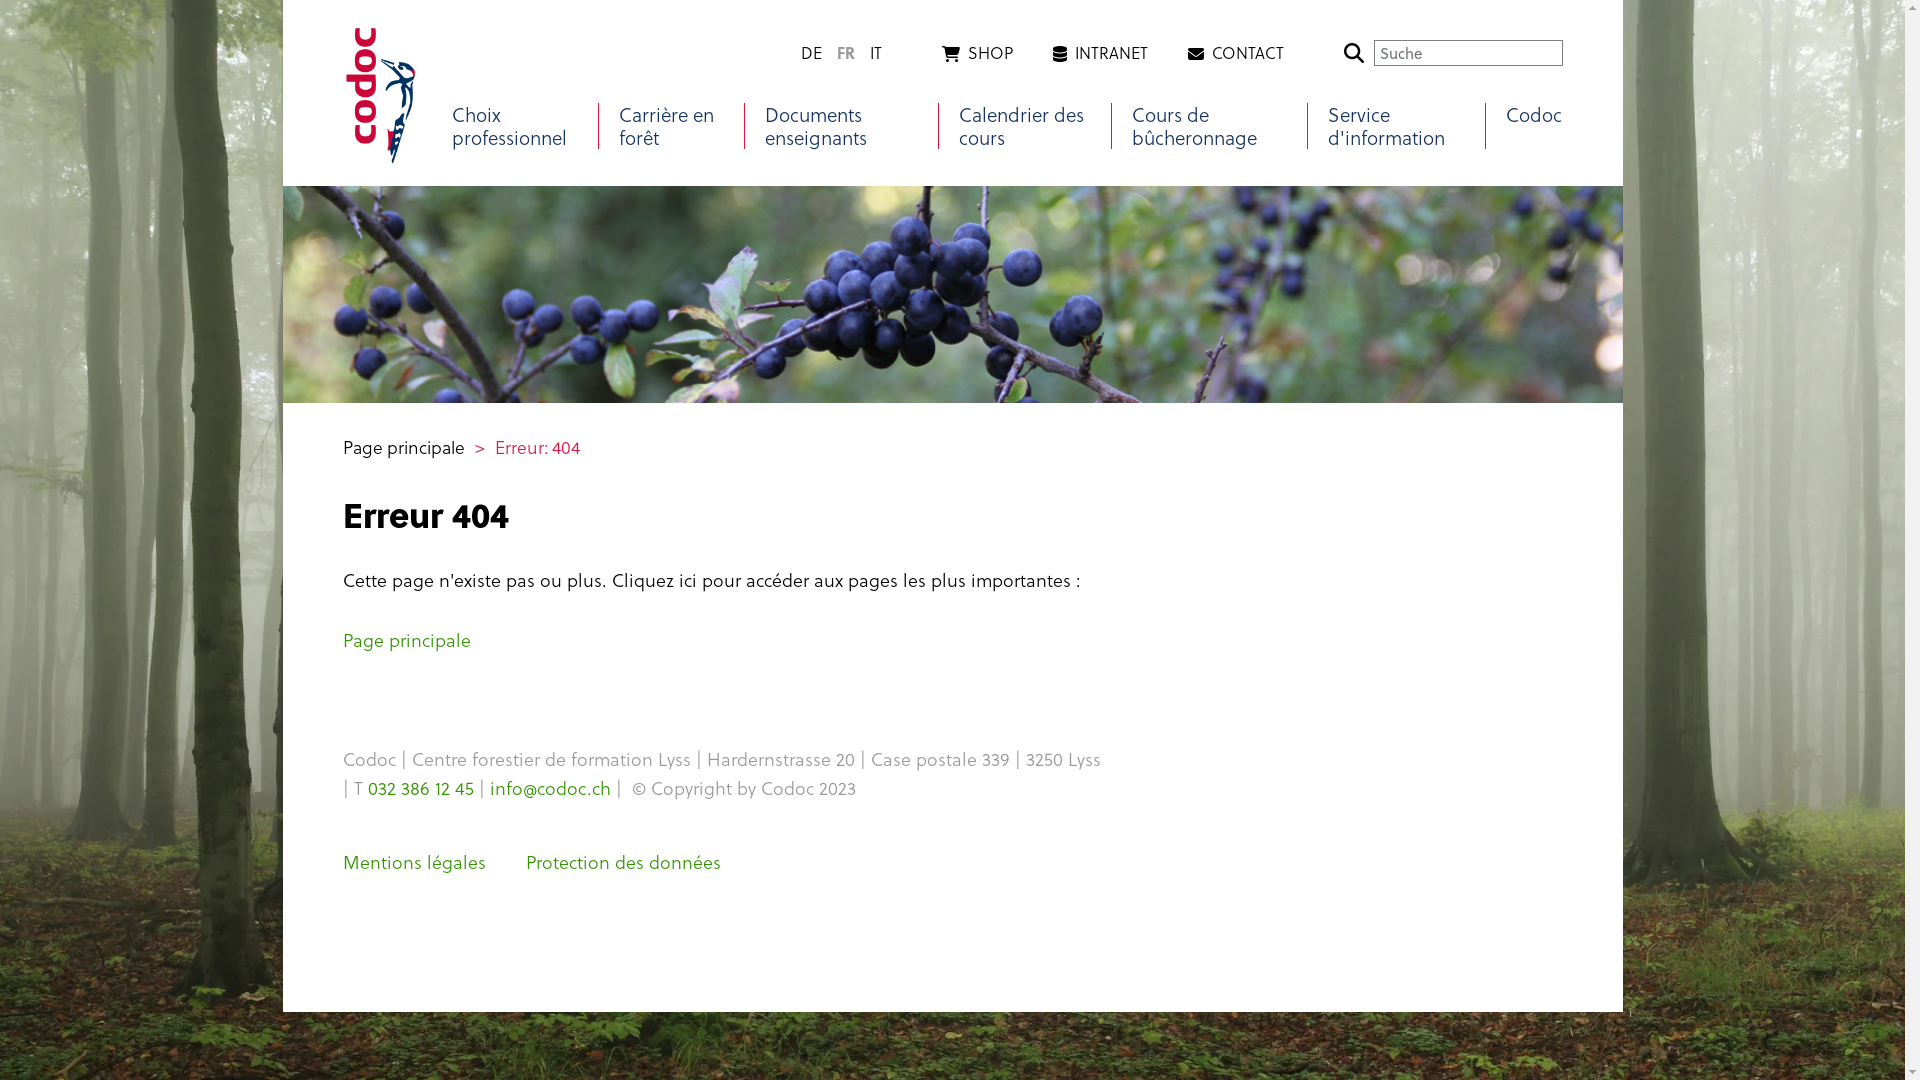 The height and width of the screenshot is (1080, 1920). Describe the element at coordinates (1397, 126) in the screenshot. I see `Service d'information` at that location.